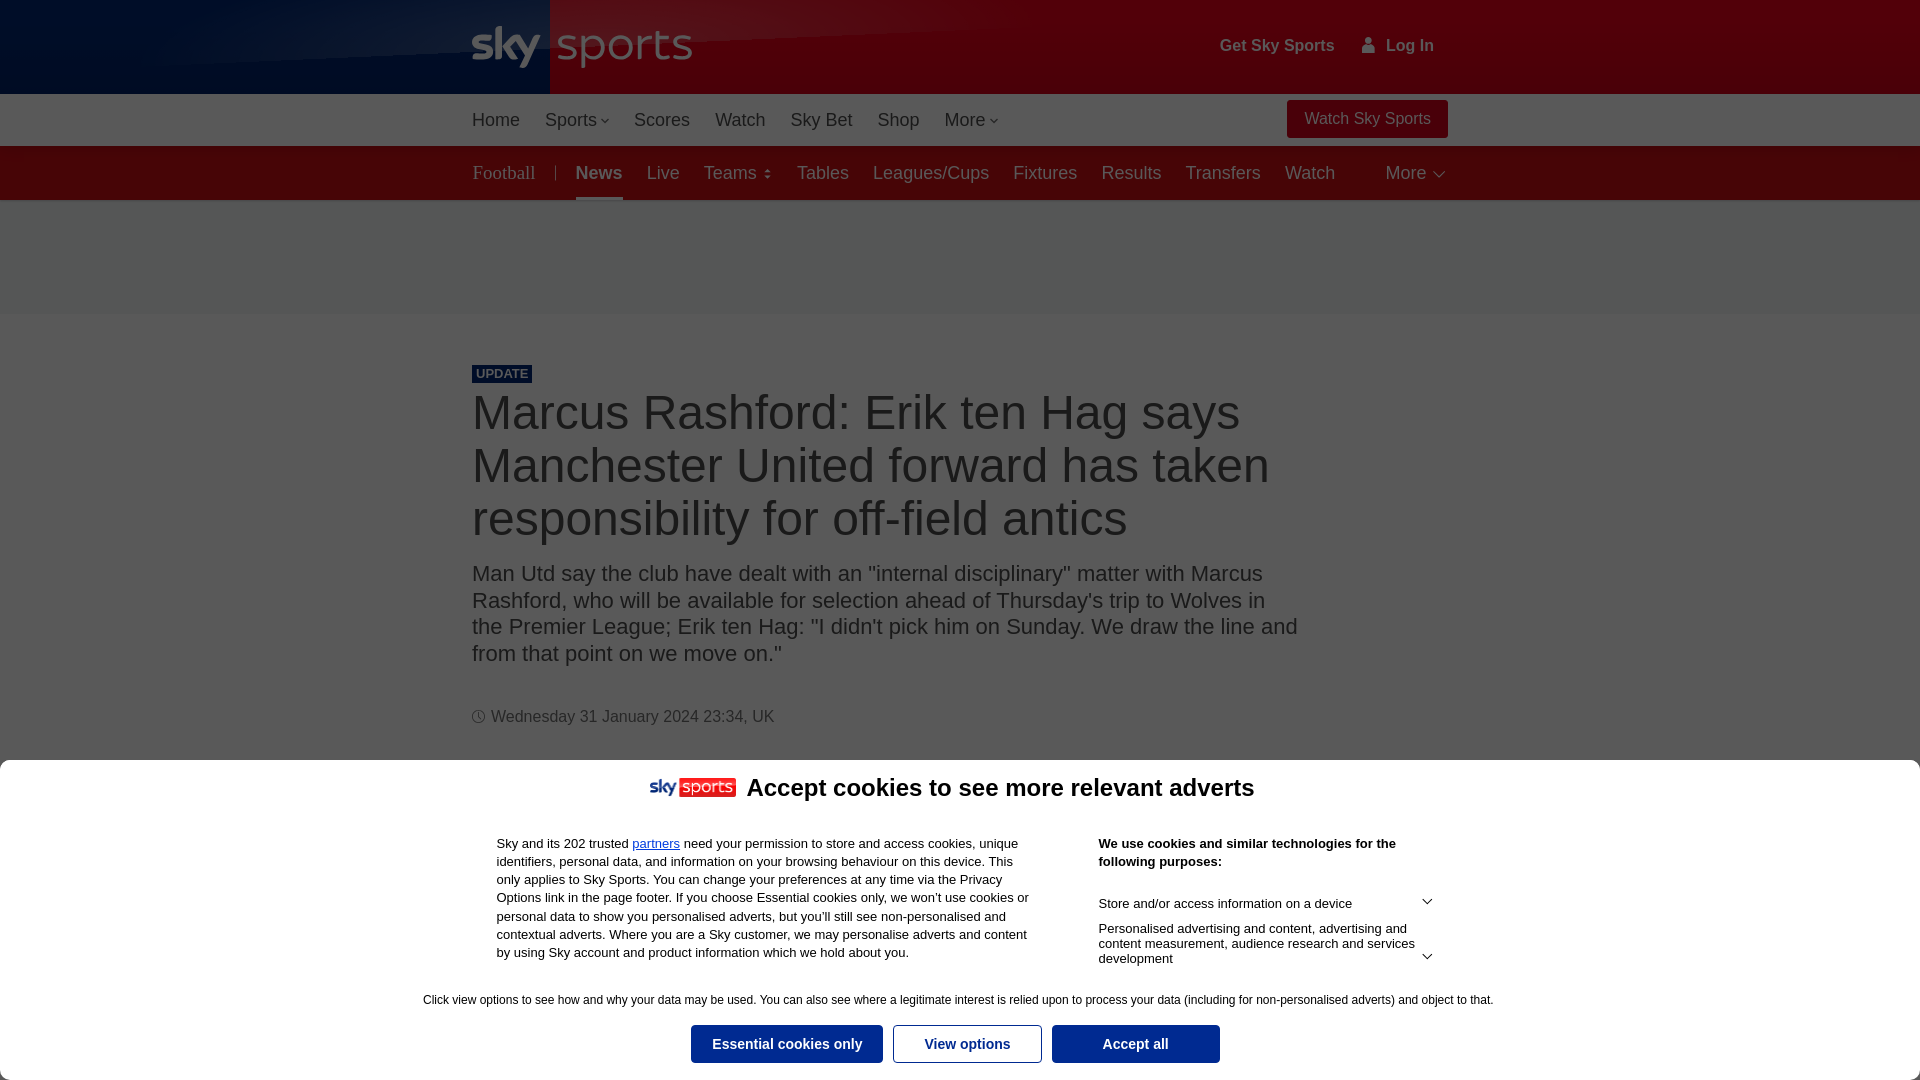 Image resolution: width=1920 pixels, height=1080 pixels. I want to click on Get Sky Sports, so click(1278, 46).